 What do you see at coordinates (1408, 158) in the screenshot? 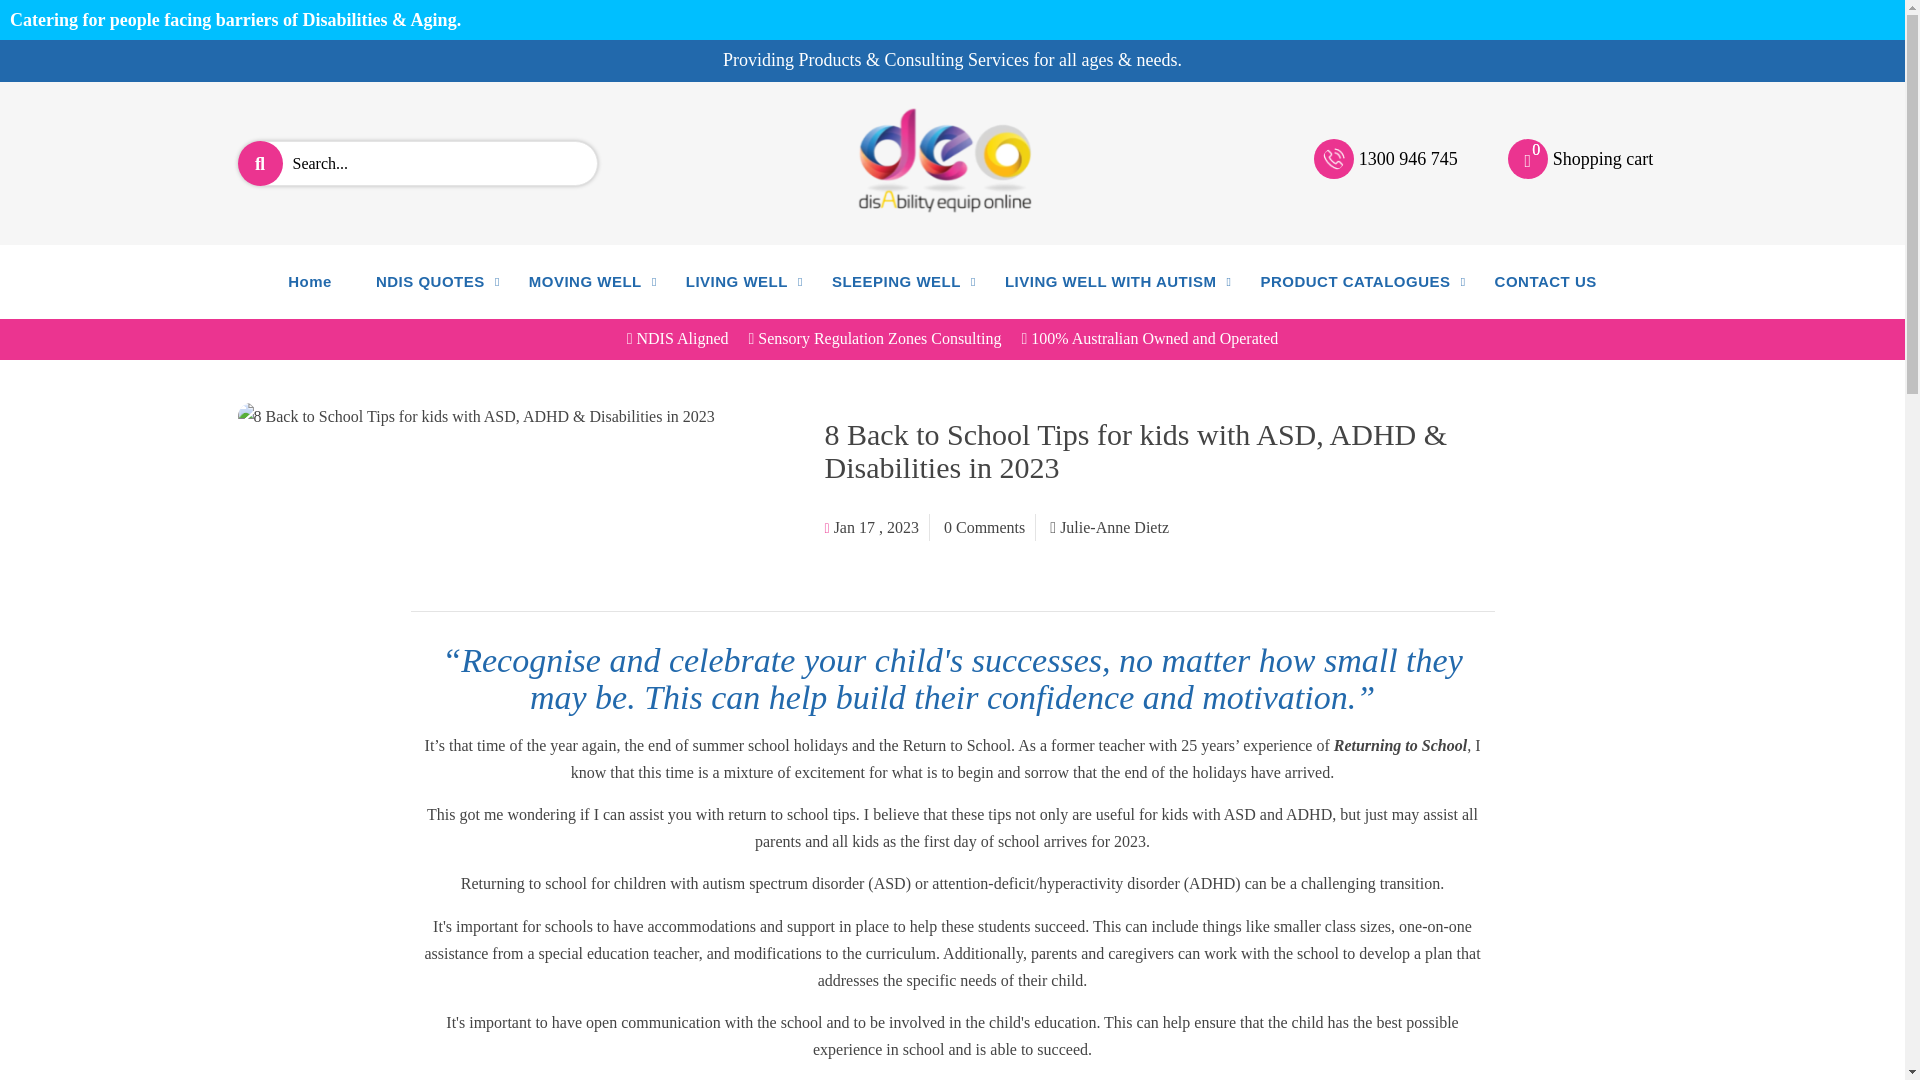
I see `MOVING WELL` at bounding box center [1408, 158].